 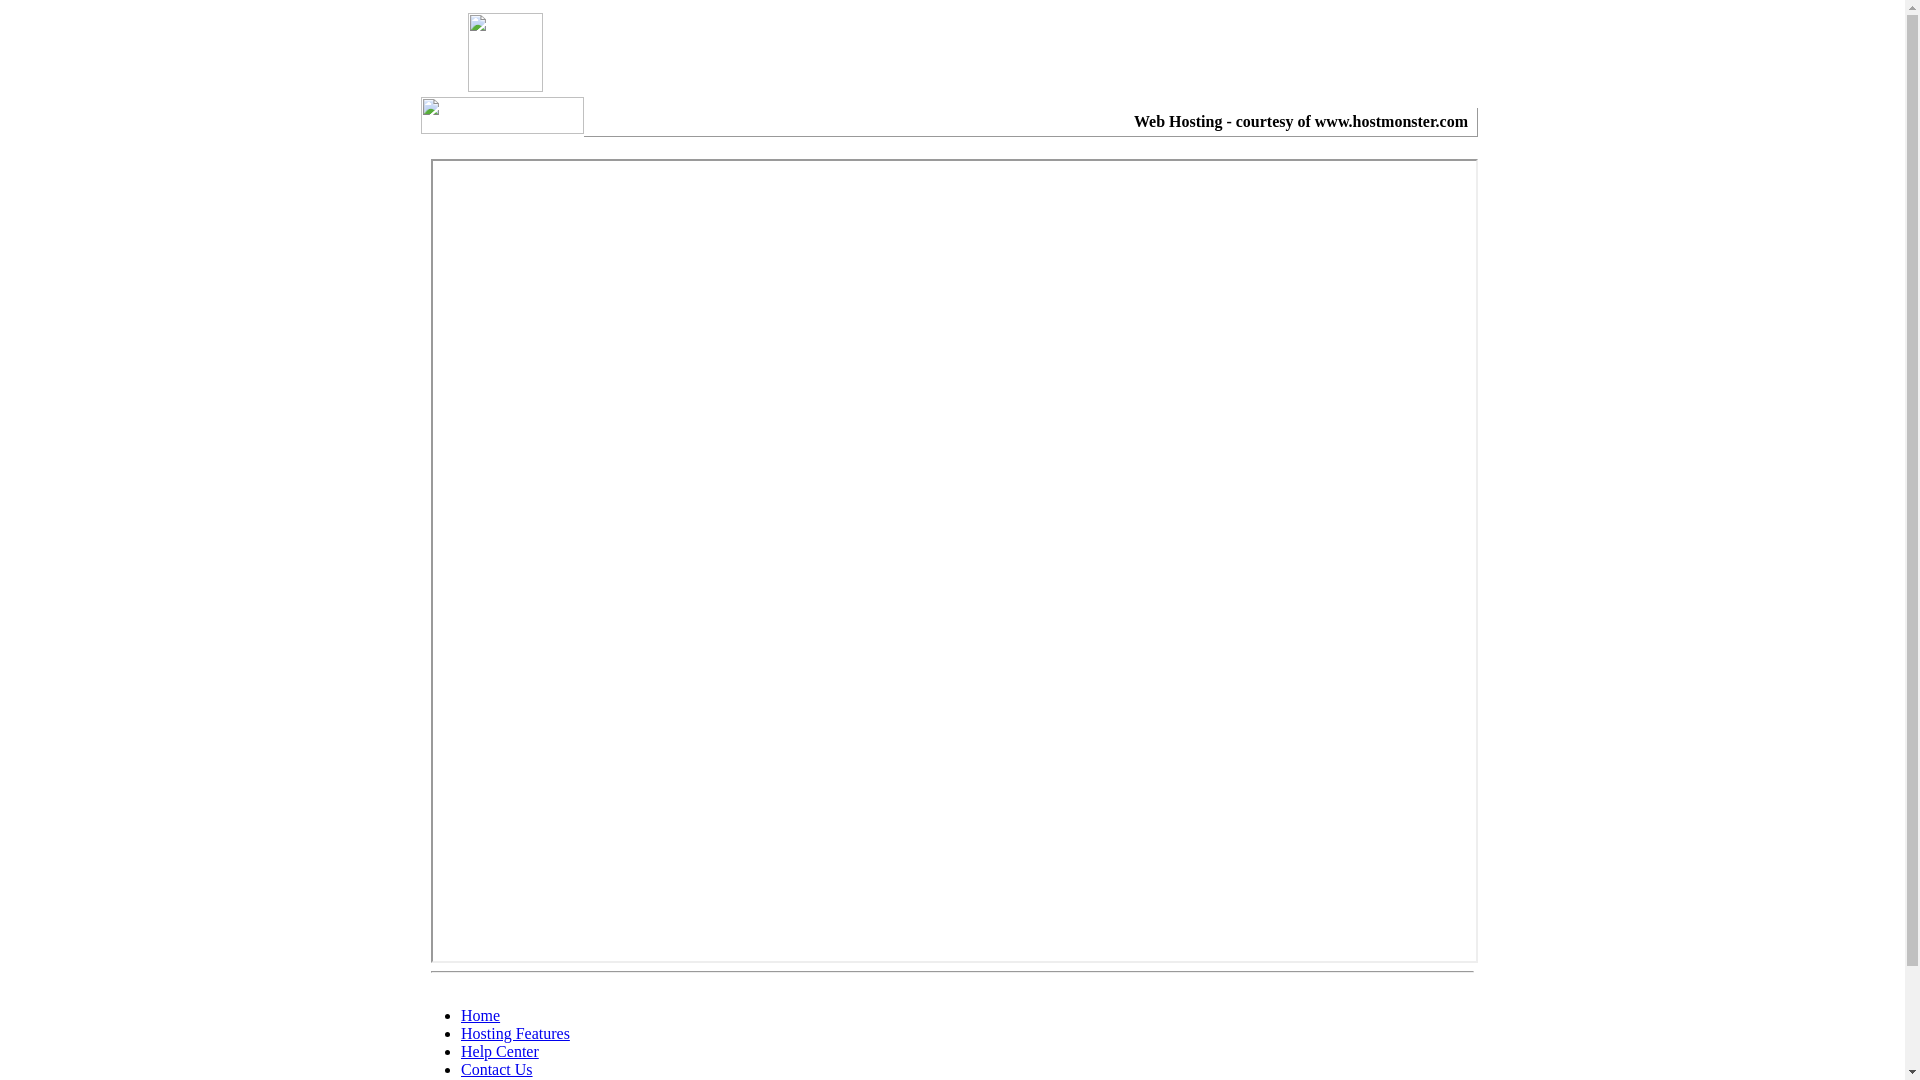 What do you see at coordinates (1301, 122) in the screenshot?
I see `Web Hosting - courtesy of www.hostmonster.com` at bounding box center [1301, 122].